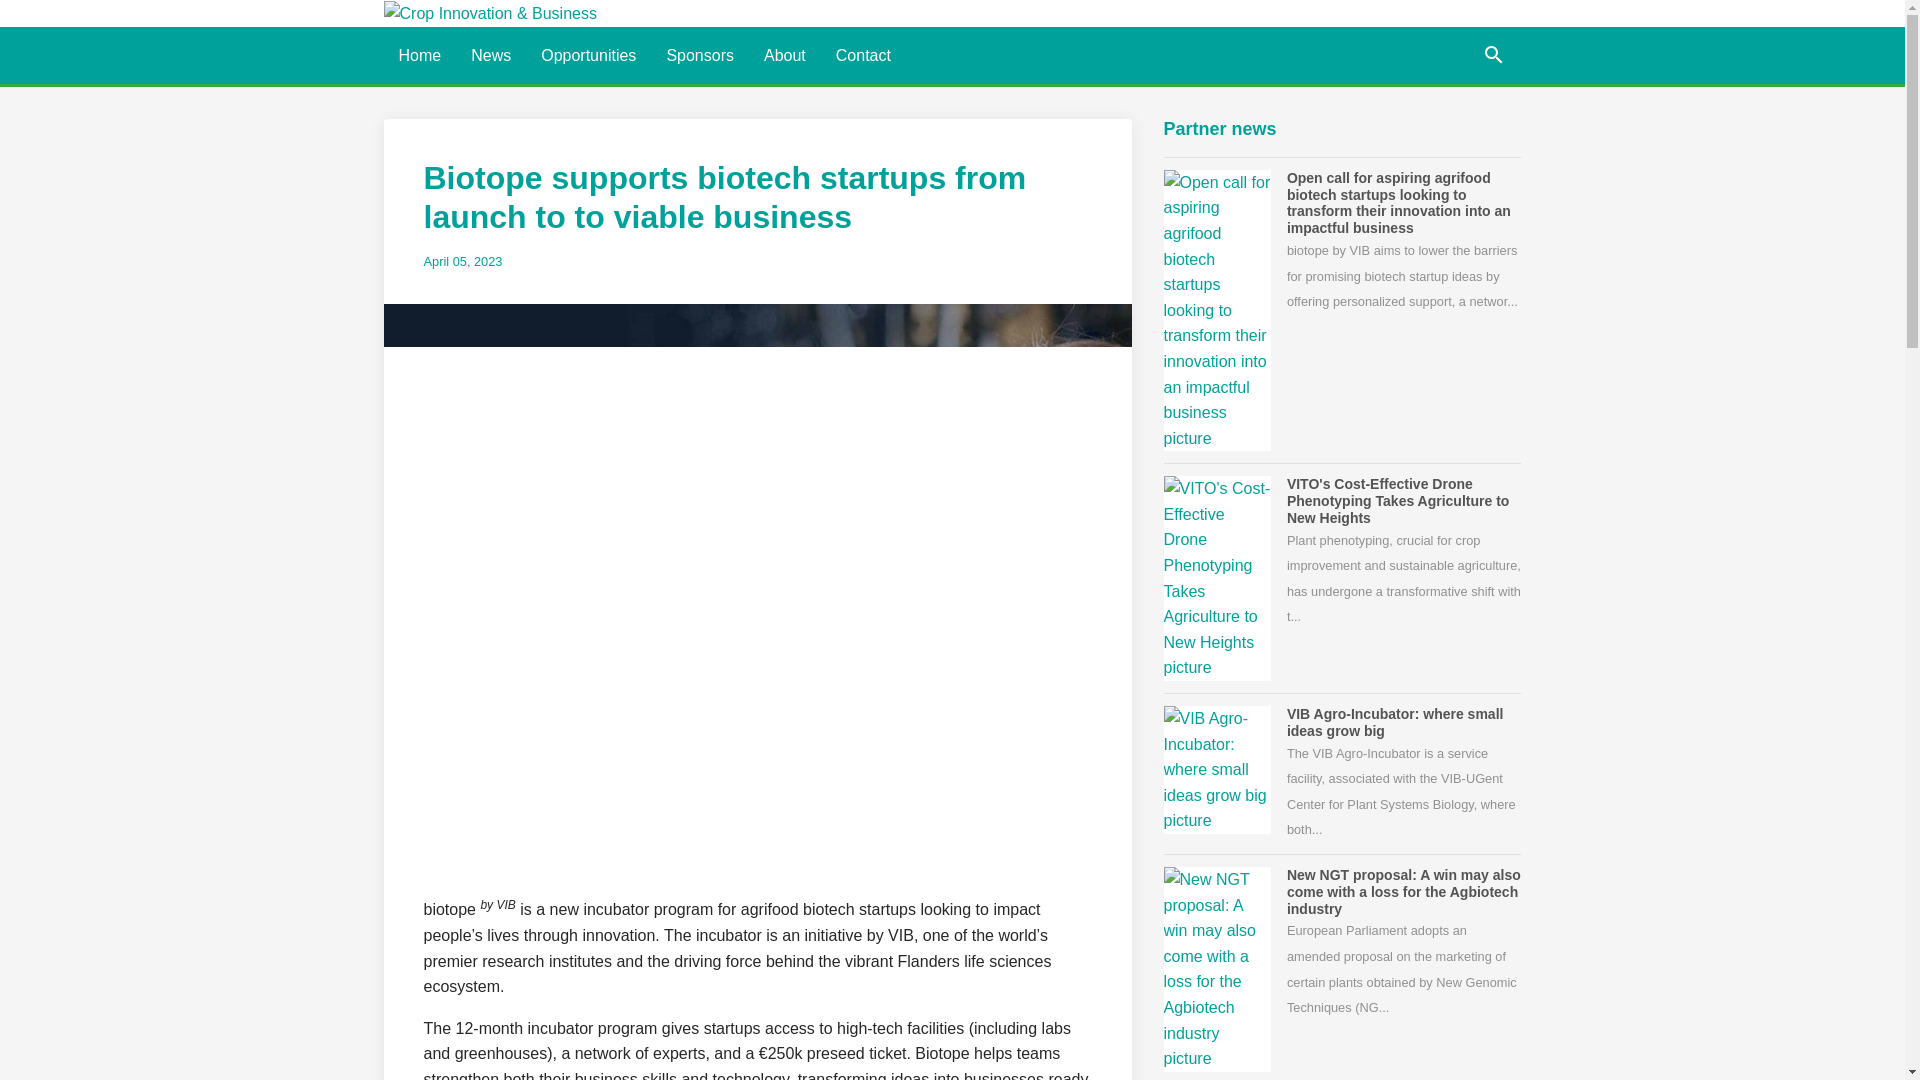 The image size is (1920, 1080). What do you see at coordinates (420, 56) in the screenshot?
I see `Home` at bounding box center [420, 56].